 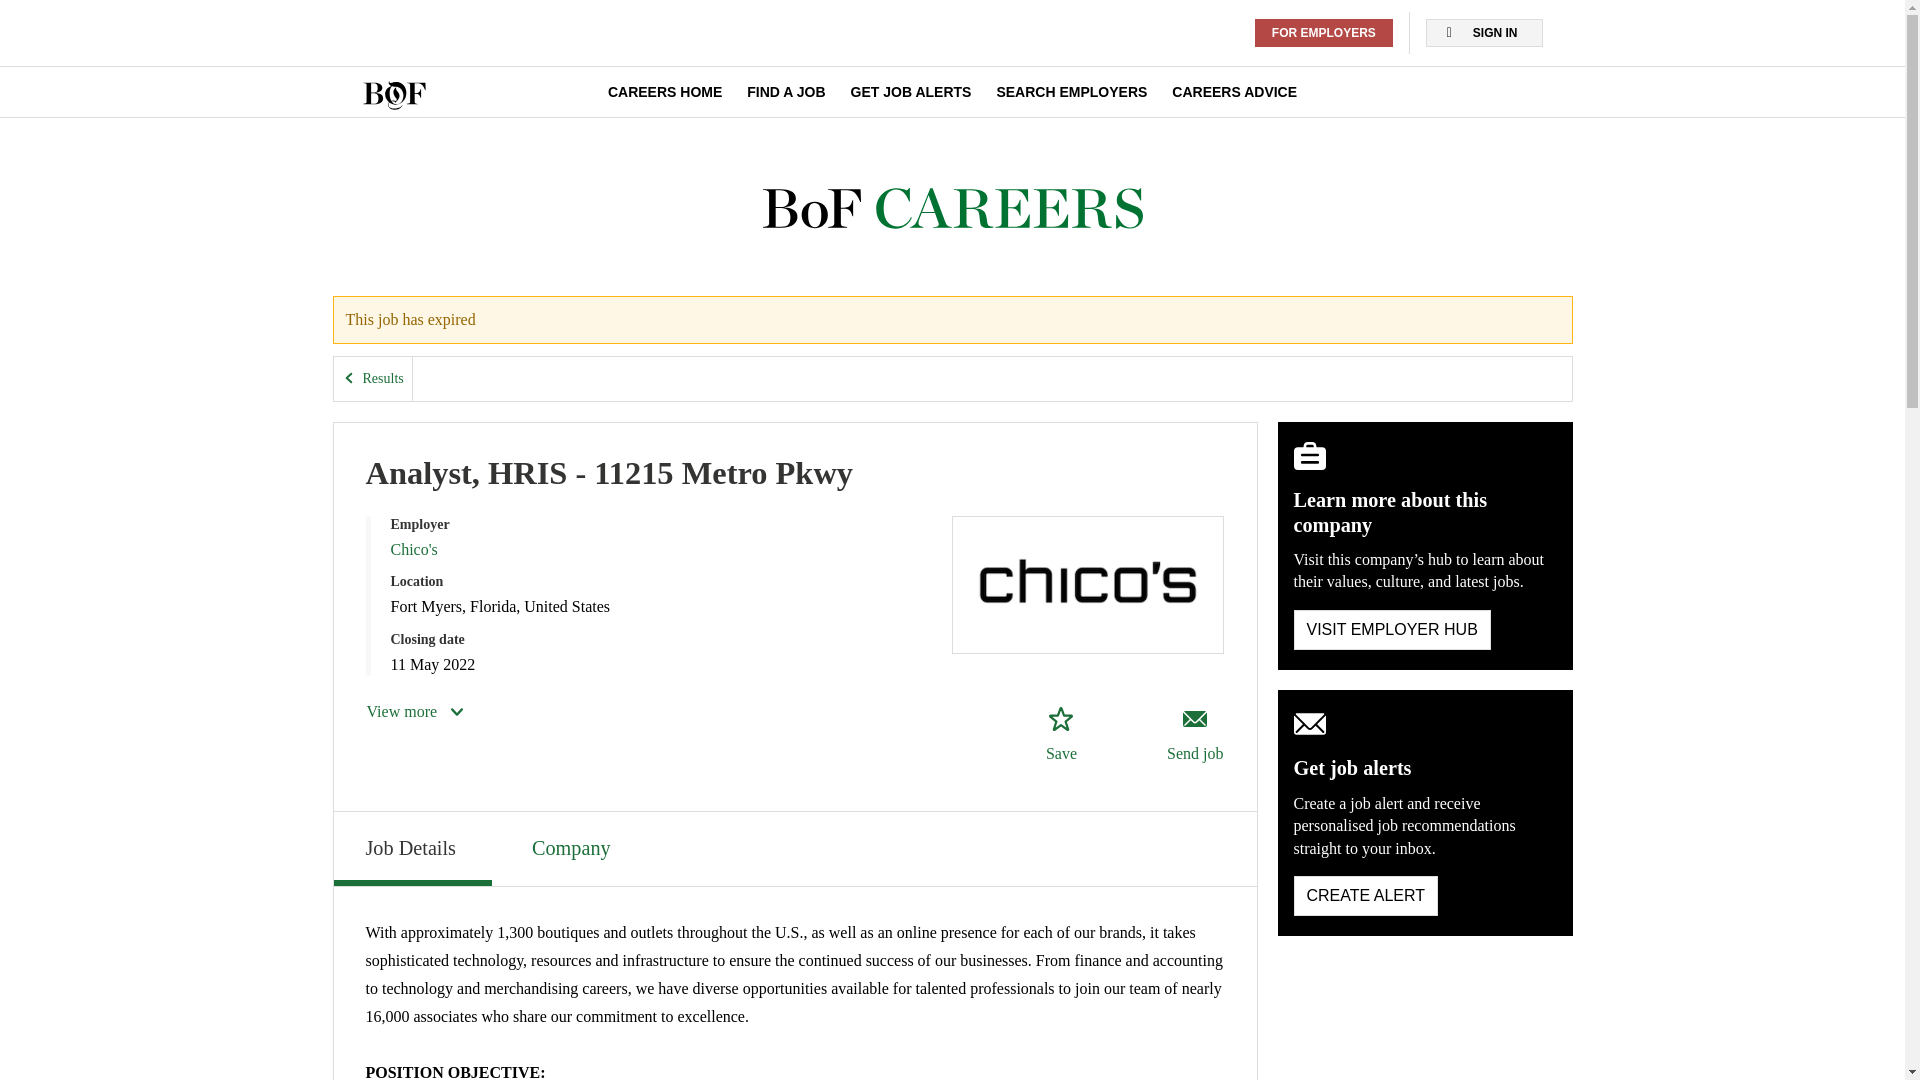 I want to click on CAREERS ADVICE, so click(x=1234, y=92).